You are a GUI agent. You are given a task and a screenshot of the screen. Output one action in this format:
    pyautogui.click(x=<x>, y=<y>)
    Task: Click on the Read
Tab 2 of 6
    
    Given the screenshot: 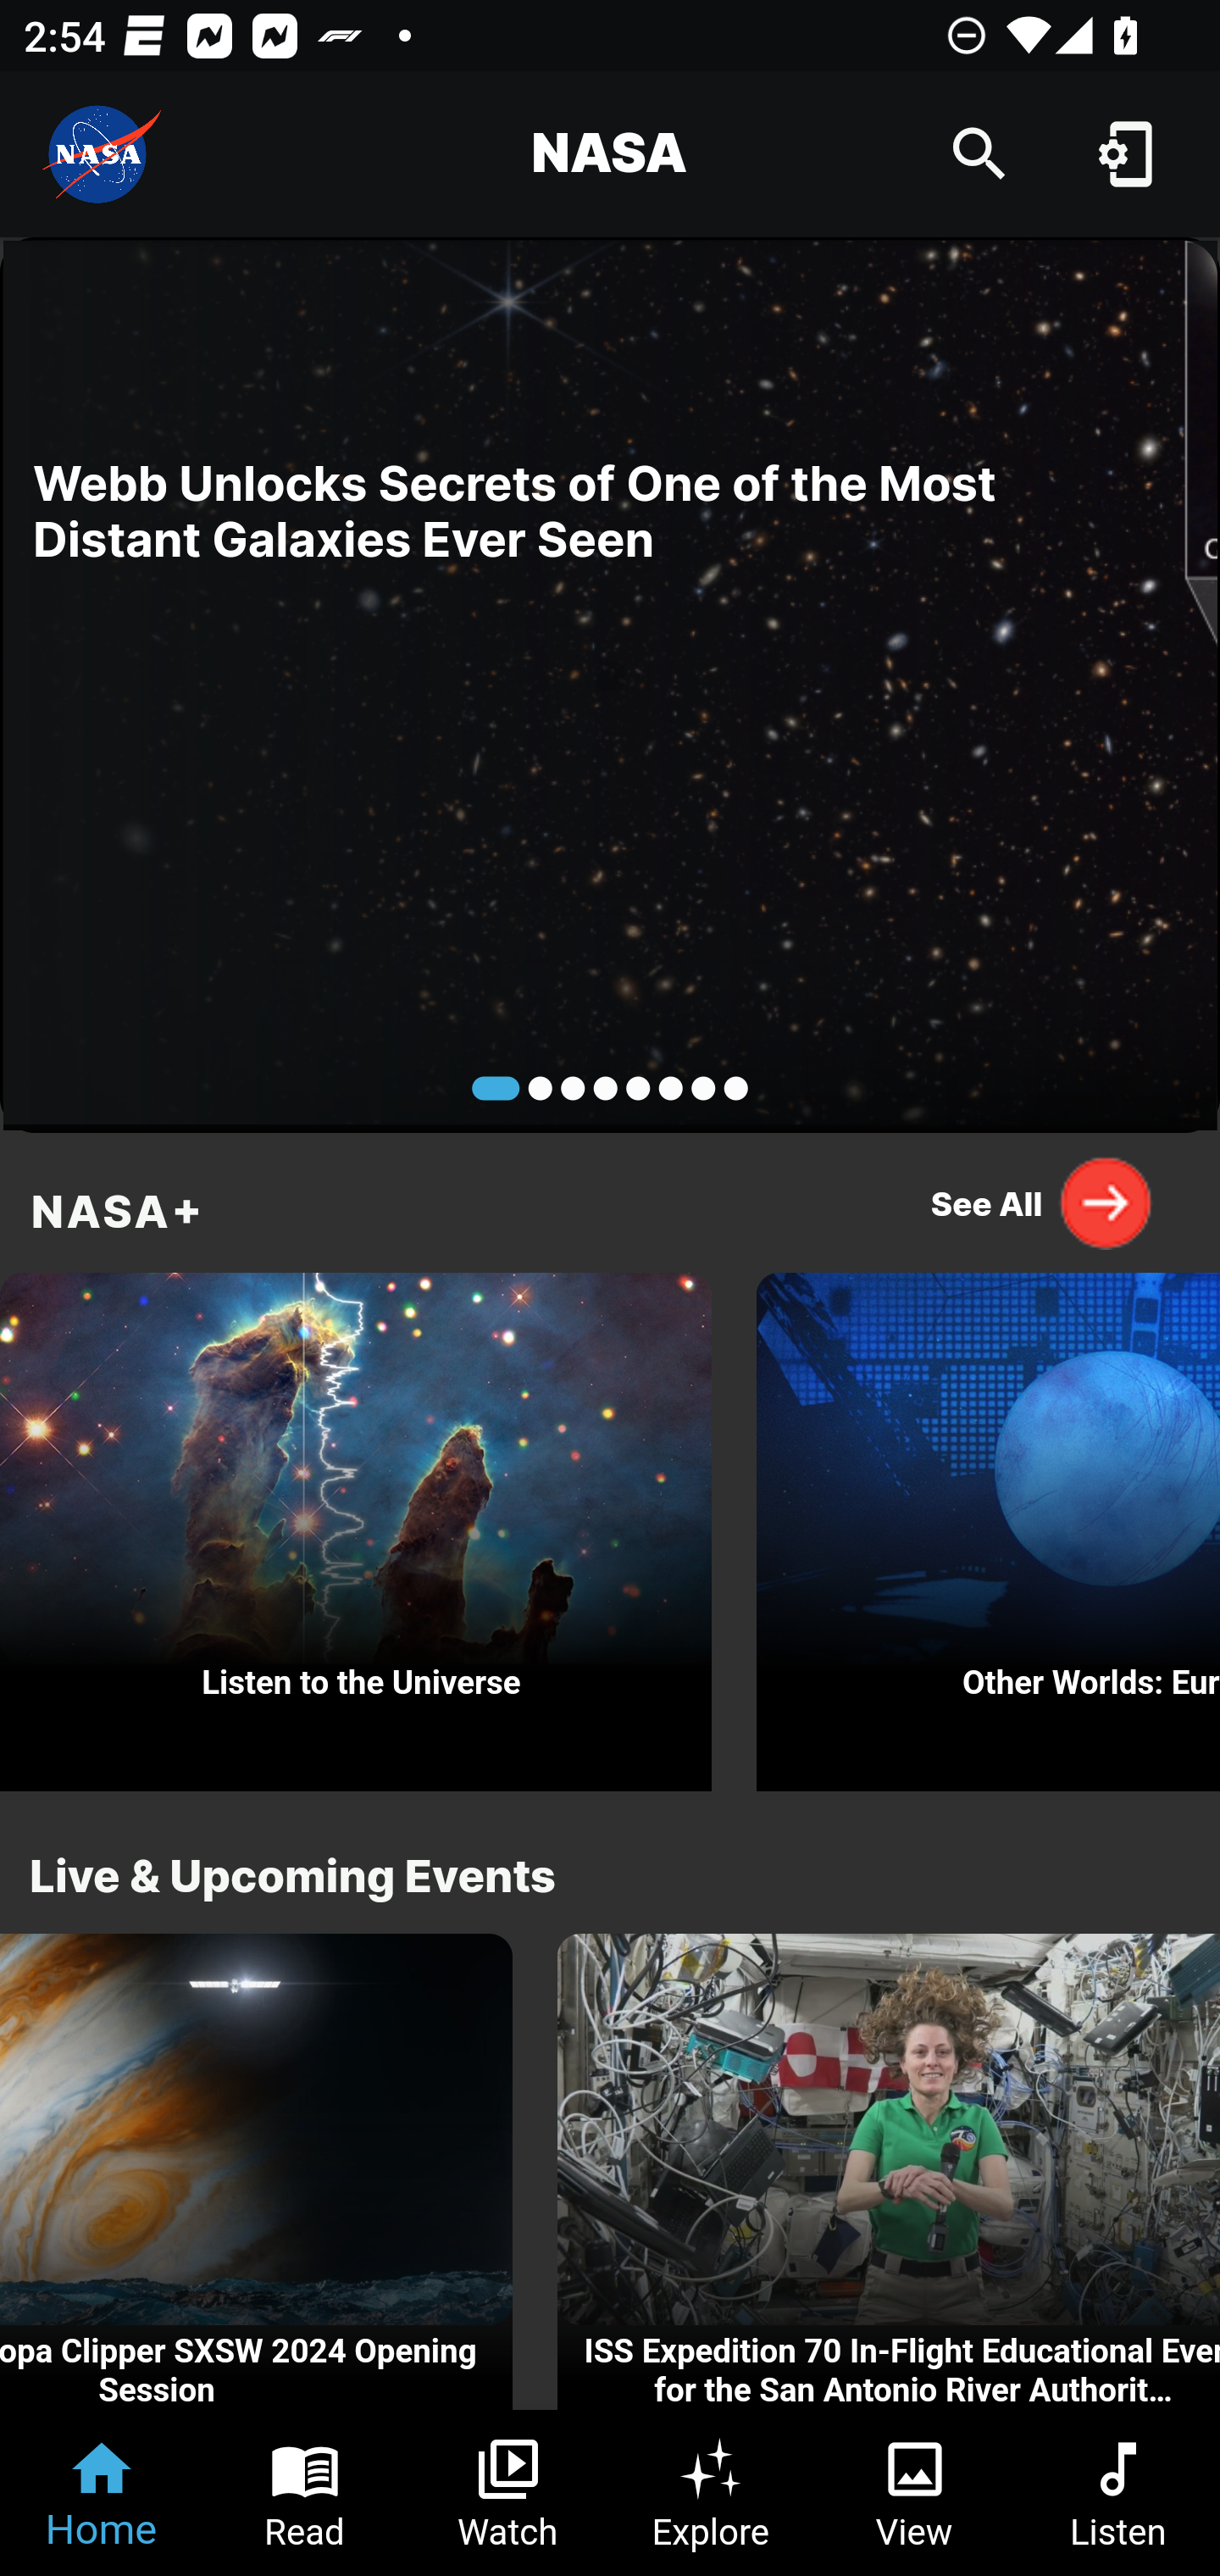 What is the action you would take?
    pyautogui.click(x=305, y=2493)
    